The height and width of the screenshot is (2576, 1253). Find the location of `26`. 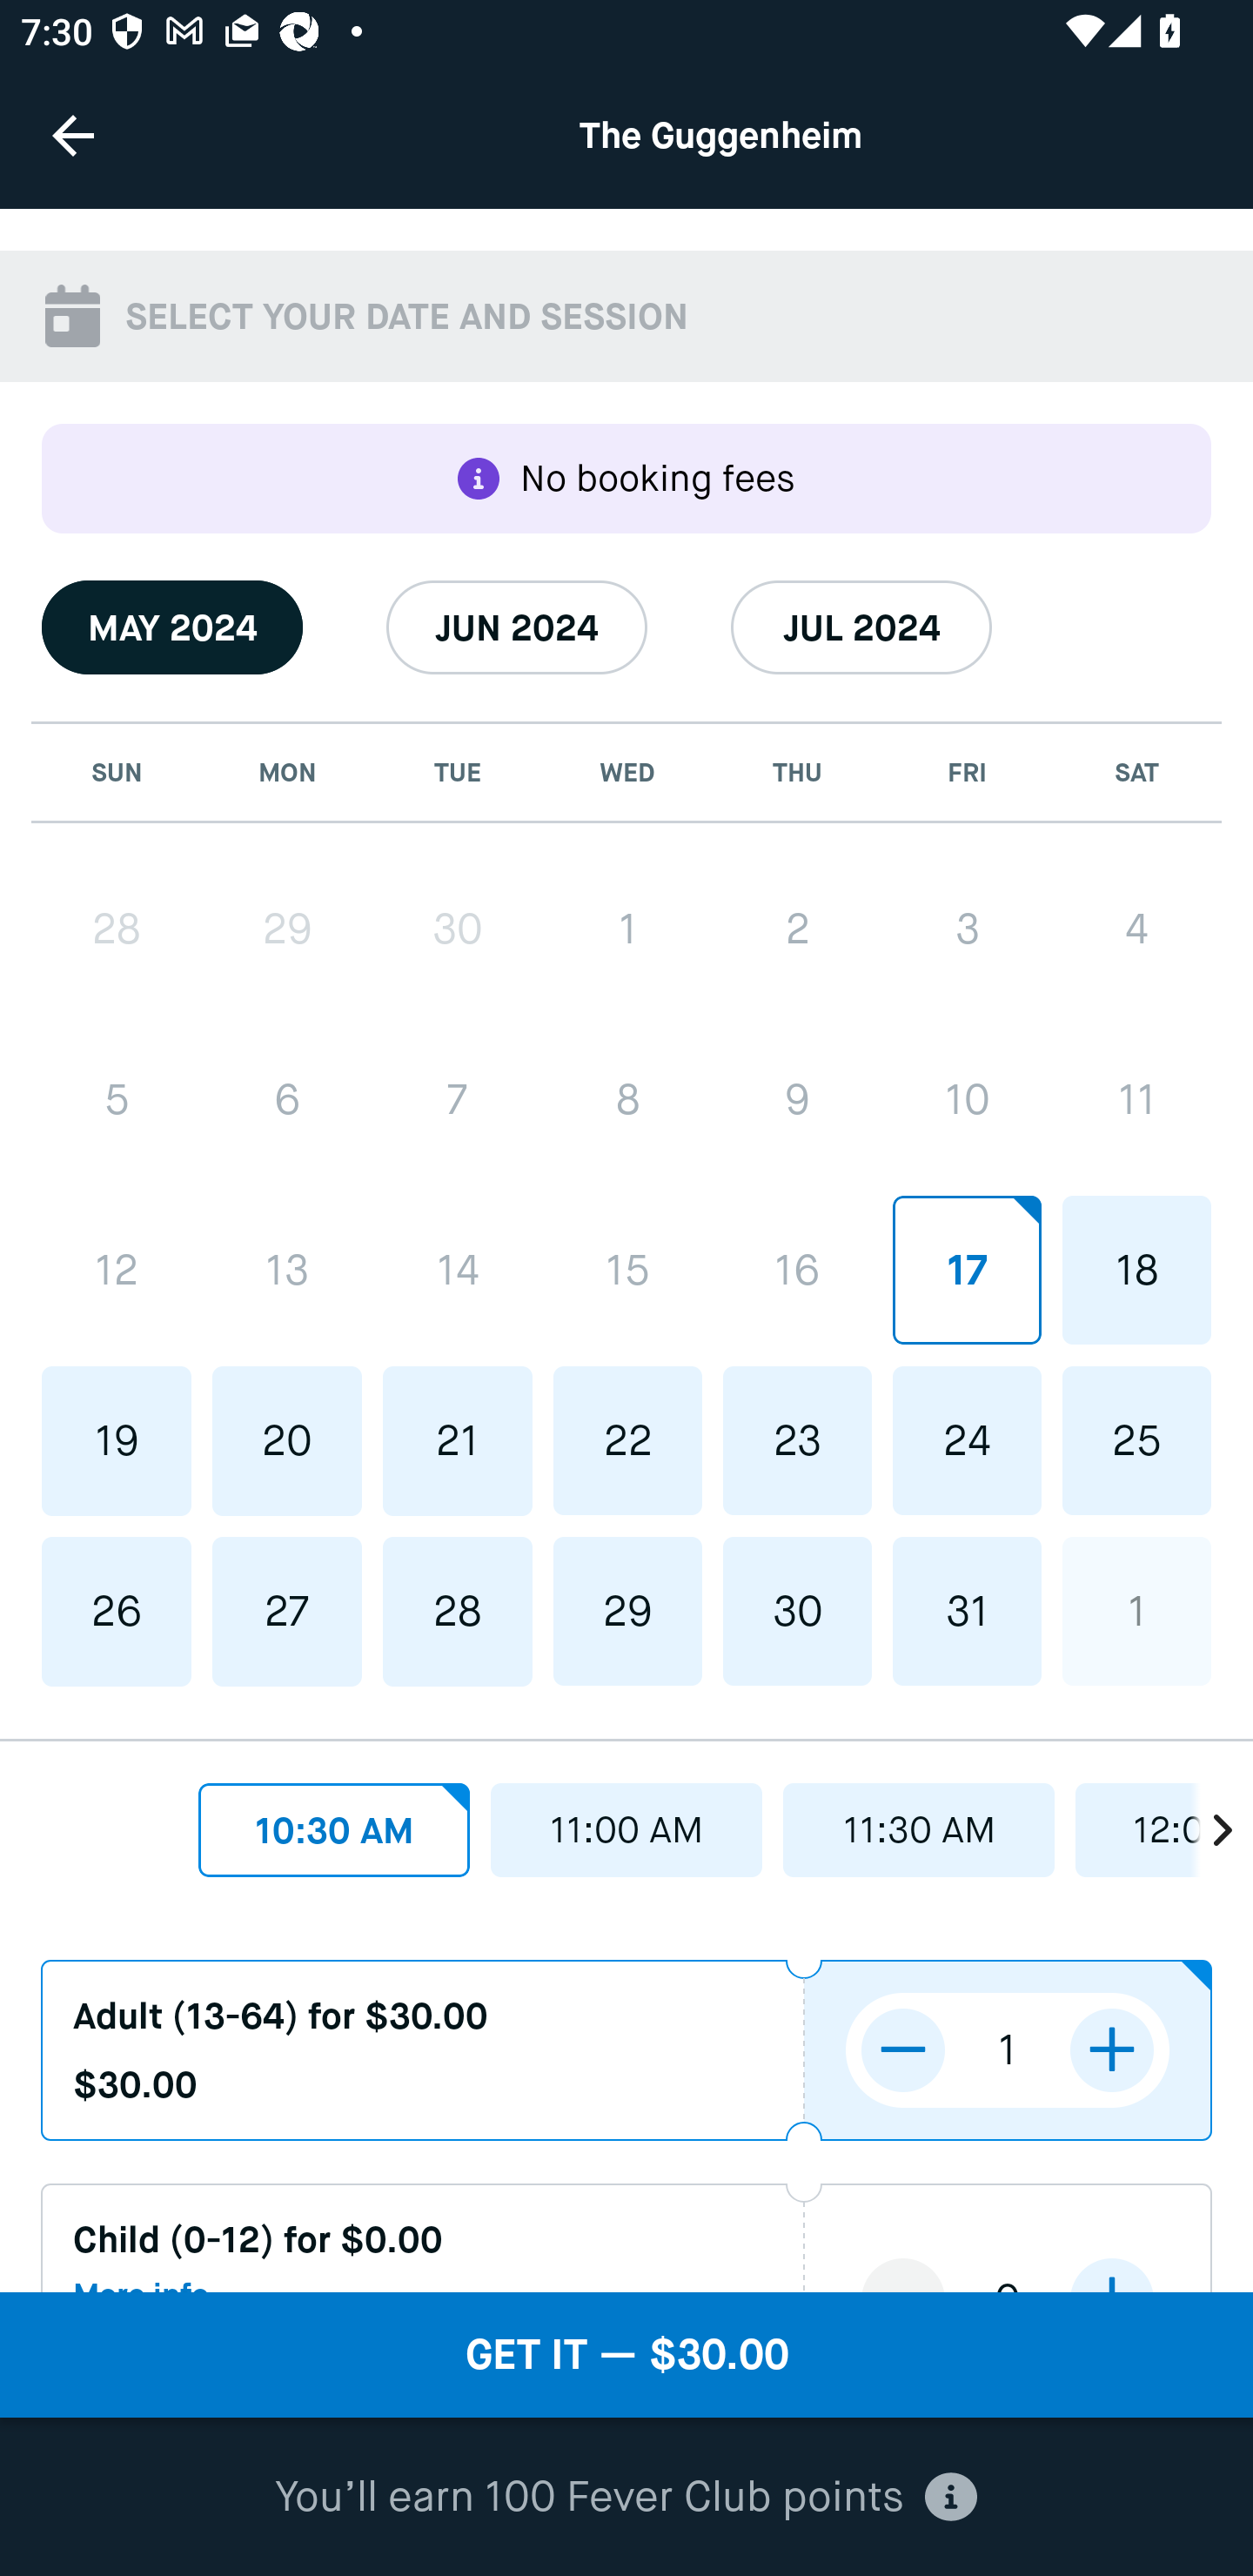

26 is located at coordinates (117, 1612).